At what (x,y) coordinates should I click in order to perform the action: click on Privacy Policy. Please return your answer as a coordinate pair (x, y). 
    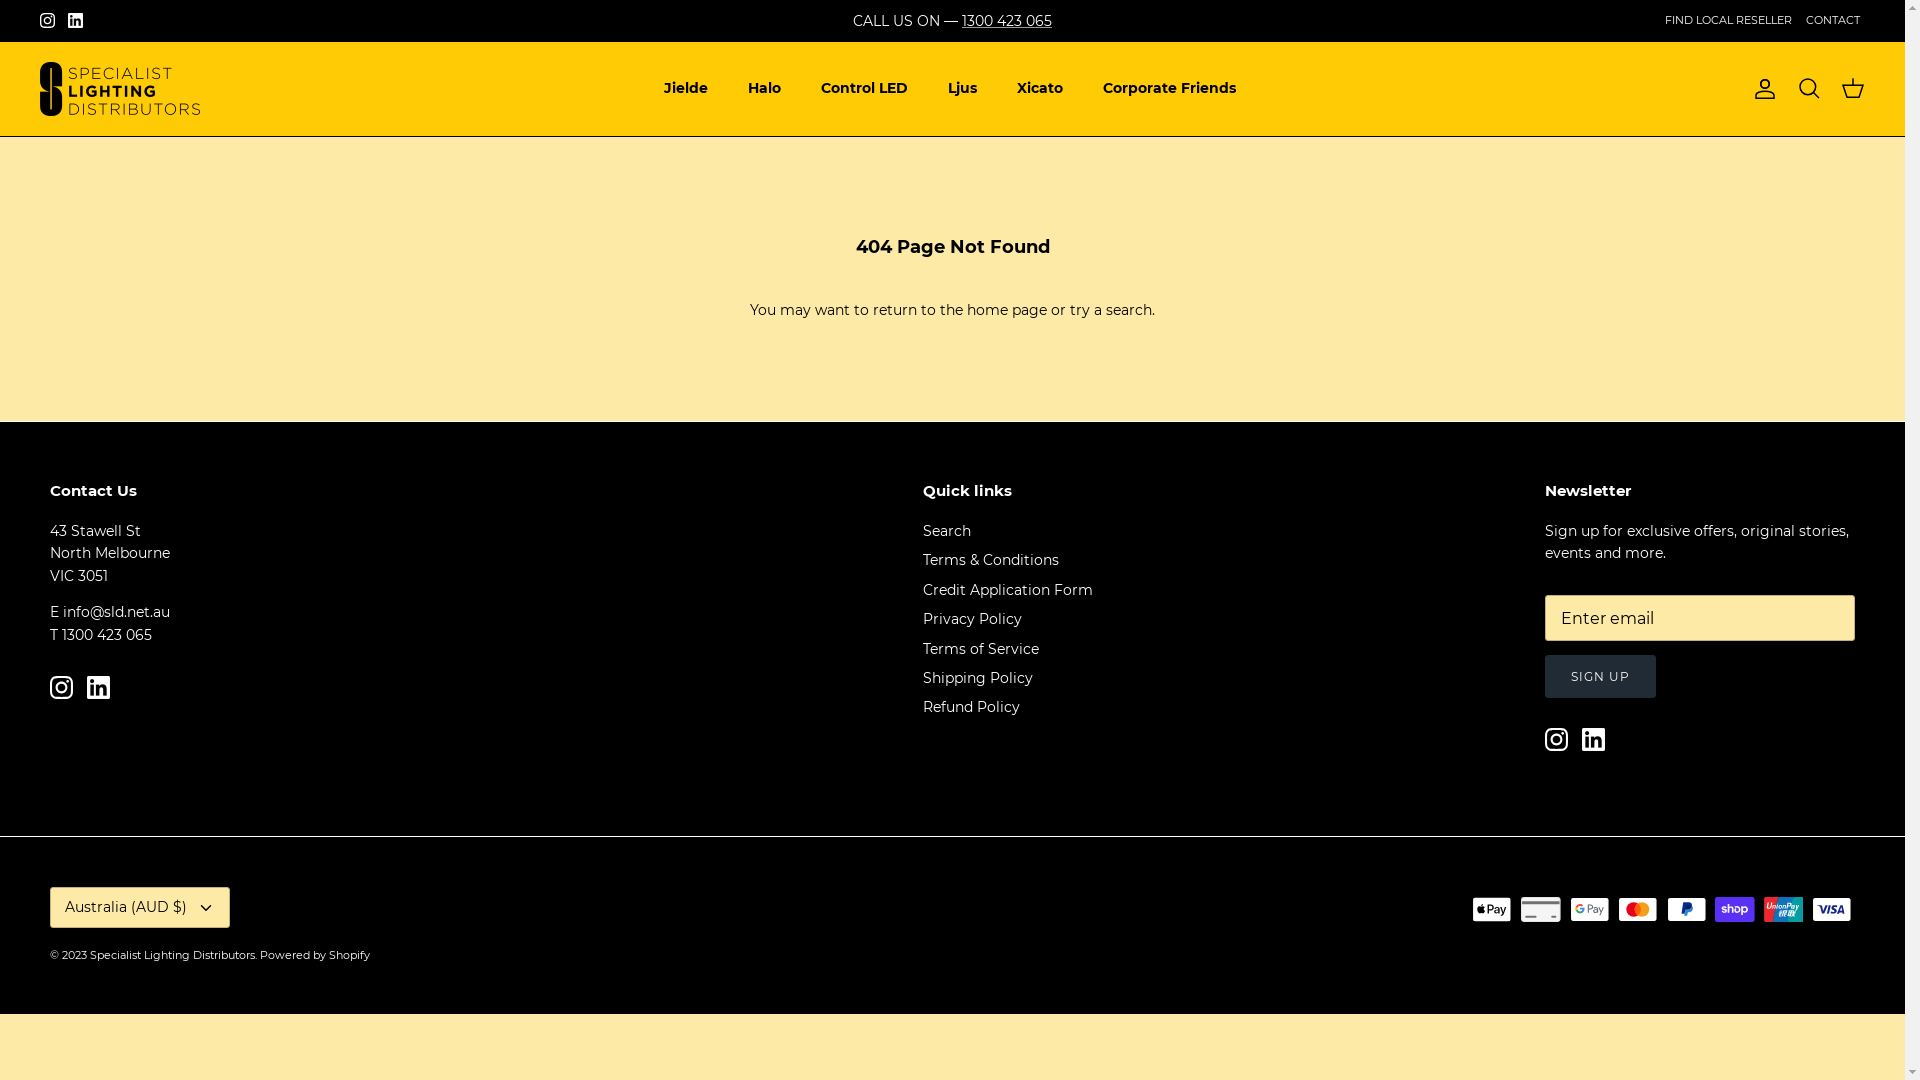
    Looking at the image, I should click on (972, 619).